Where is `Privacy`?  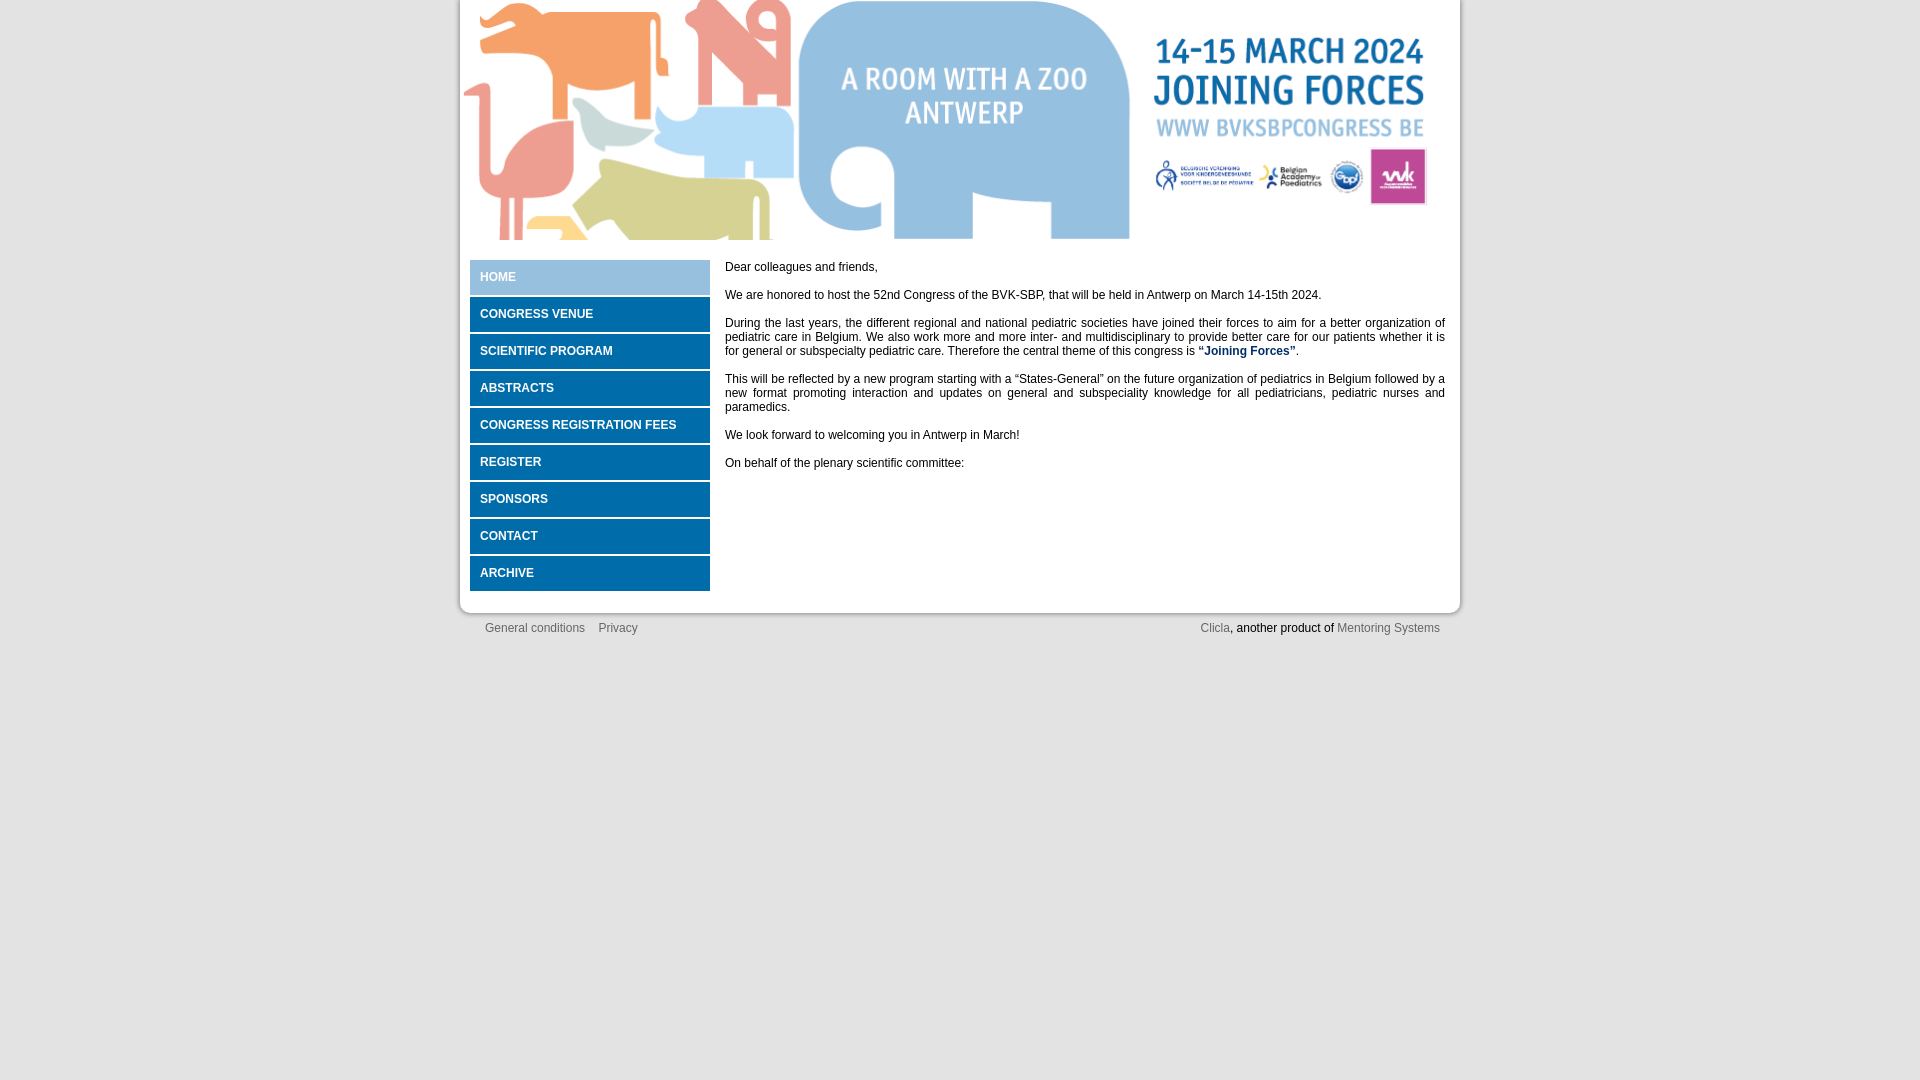
Privacy is located at coordinates (618, 628).